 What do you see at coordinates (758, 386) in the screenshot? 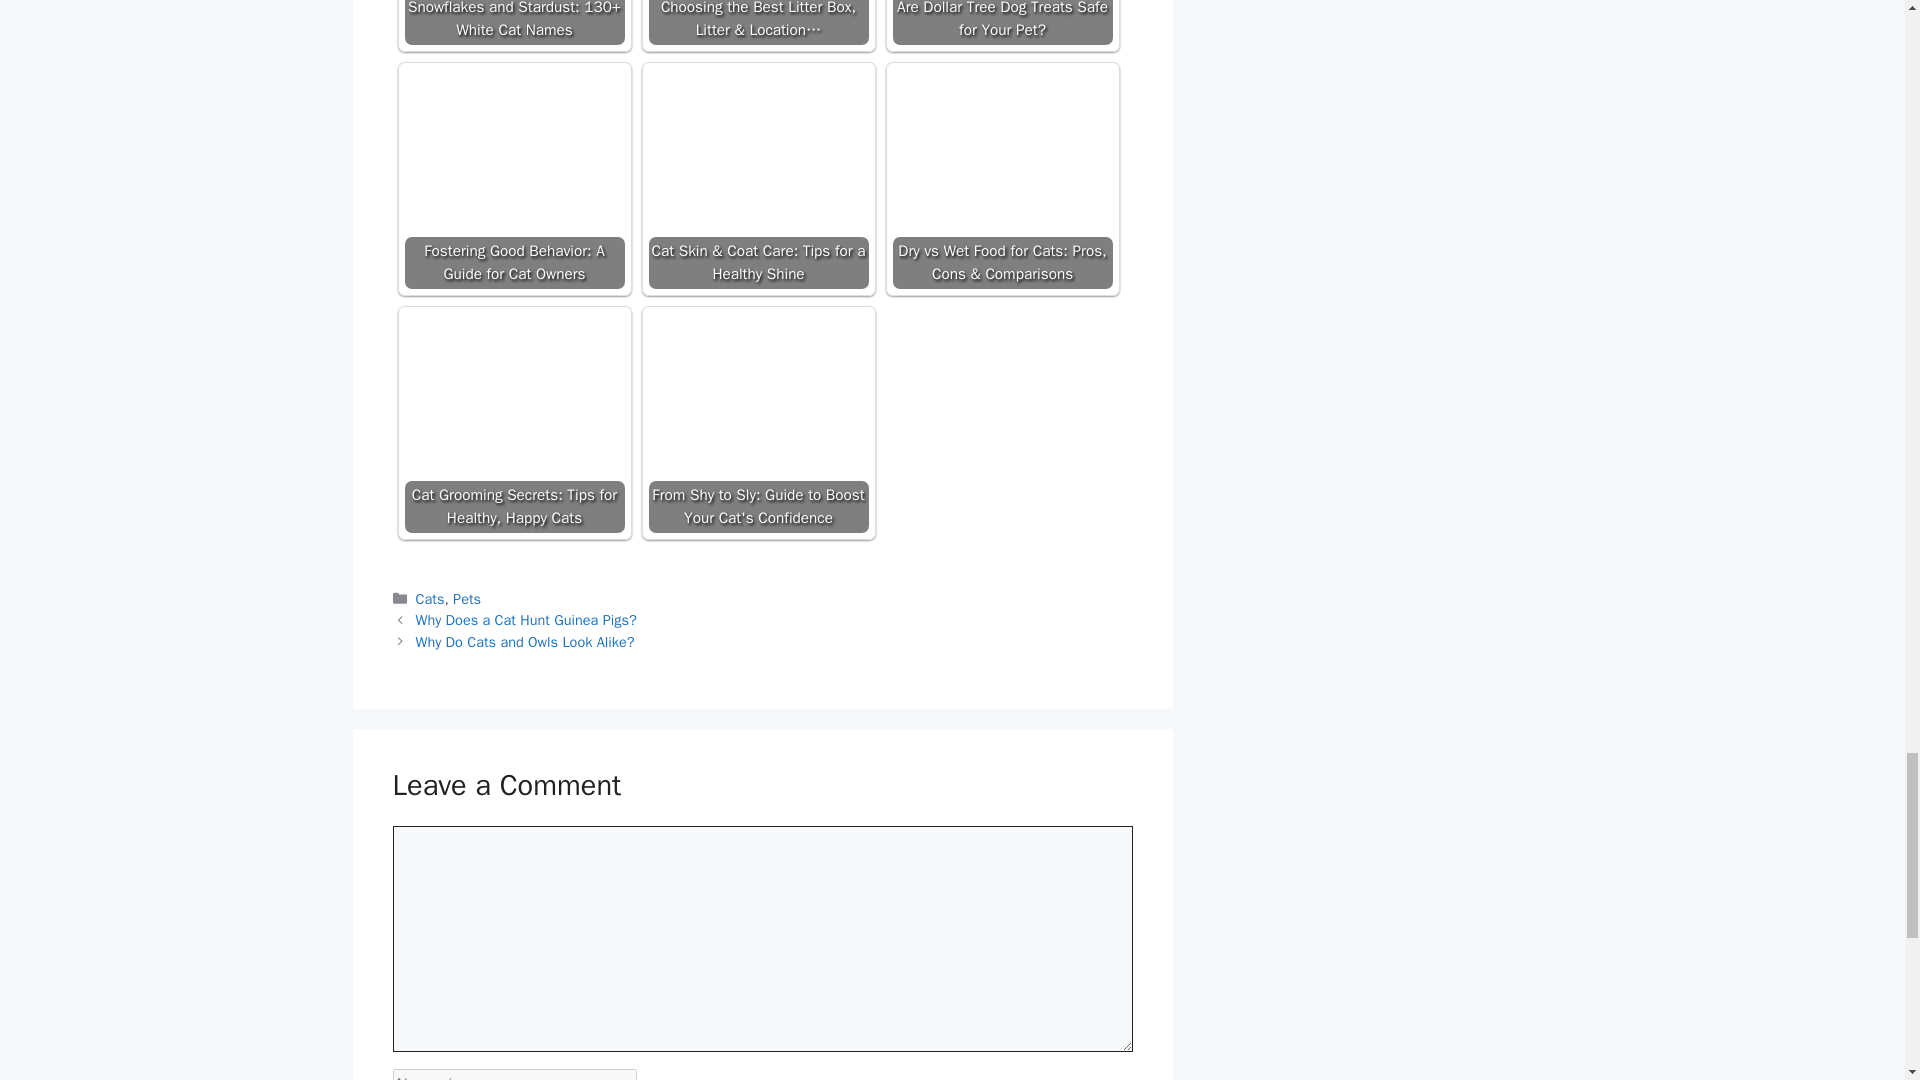
I see `From Shy to Sly: Guide to Boost Your Cat's Confidence` at bounding box center [758, 386].